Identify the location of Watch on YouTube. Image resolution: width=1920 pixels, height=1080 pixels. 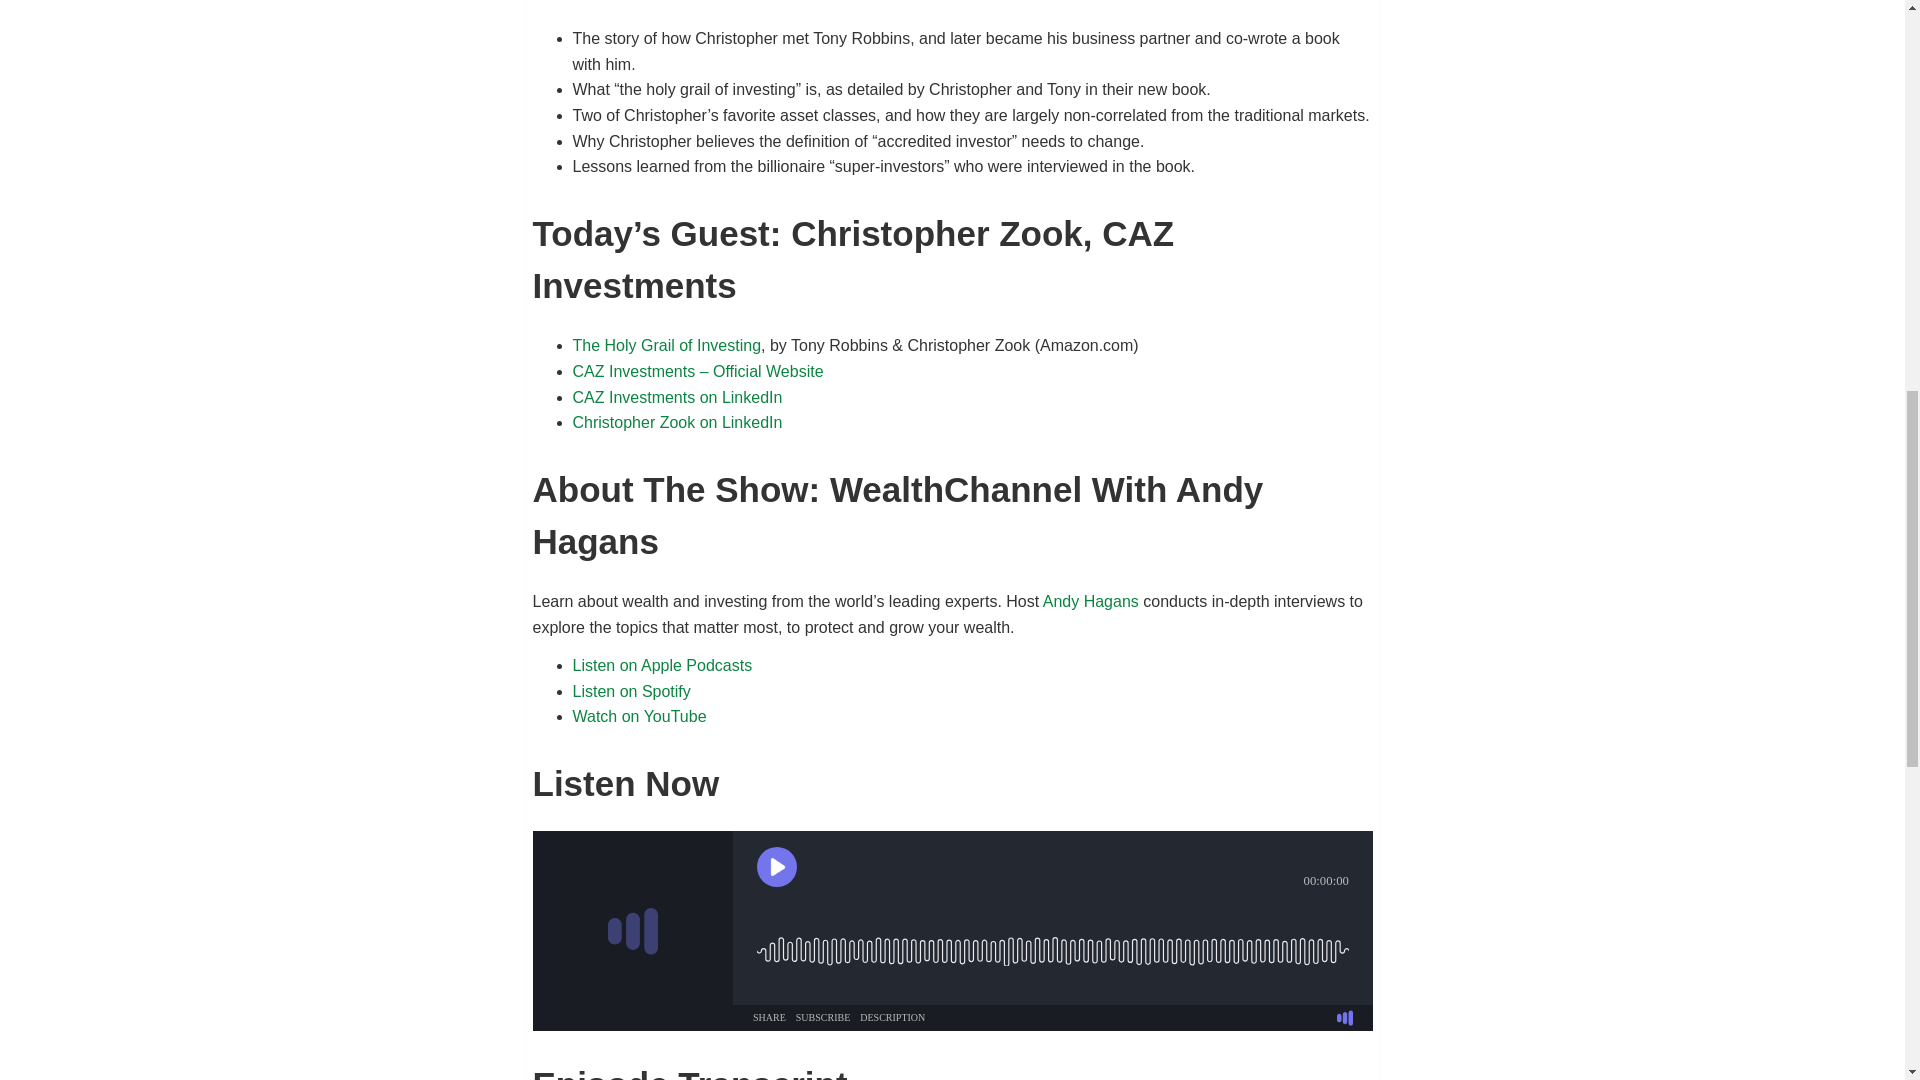
(639, 716).